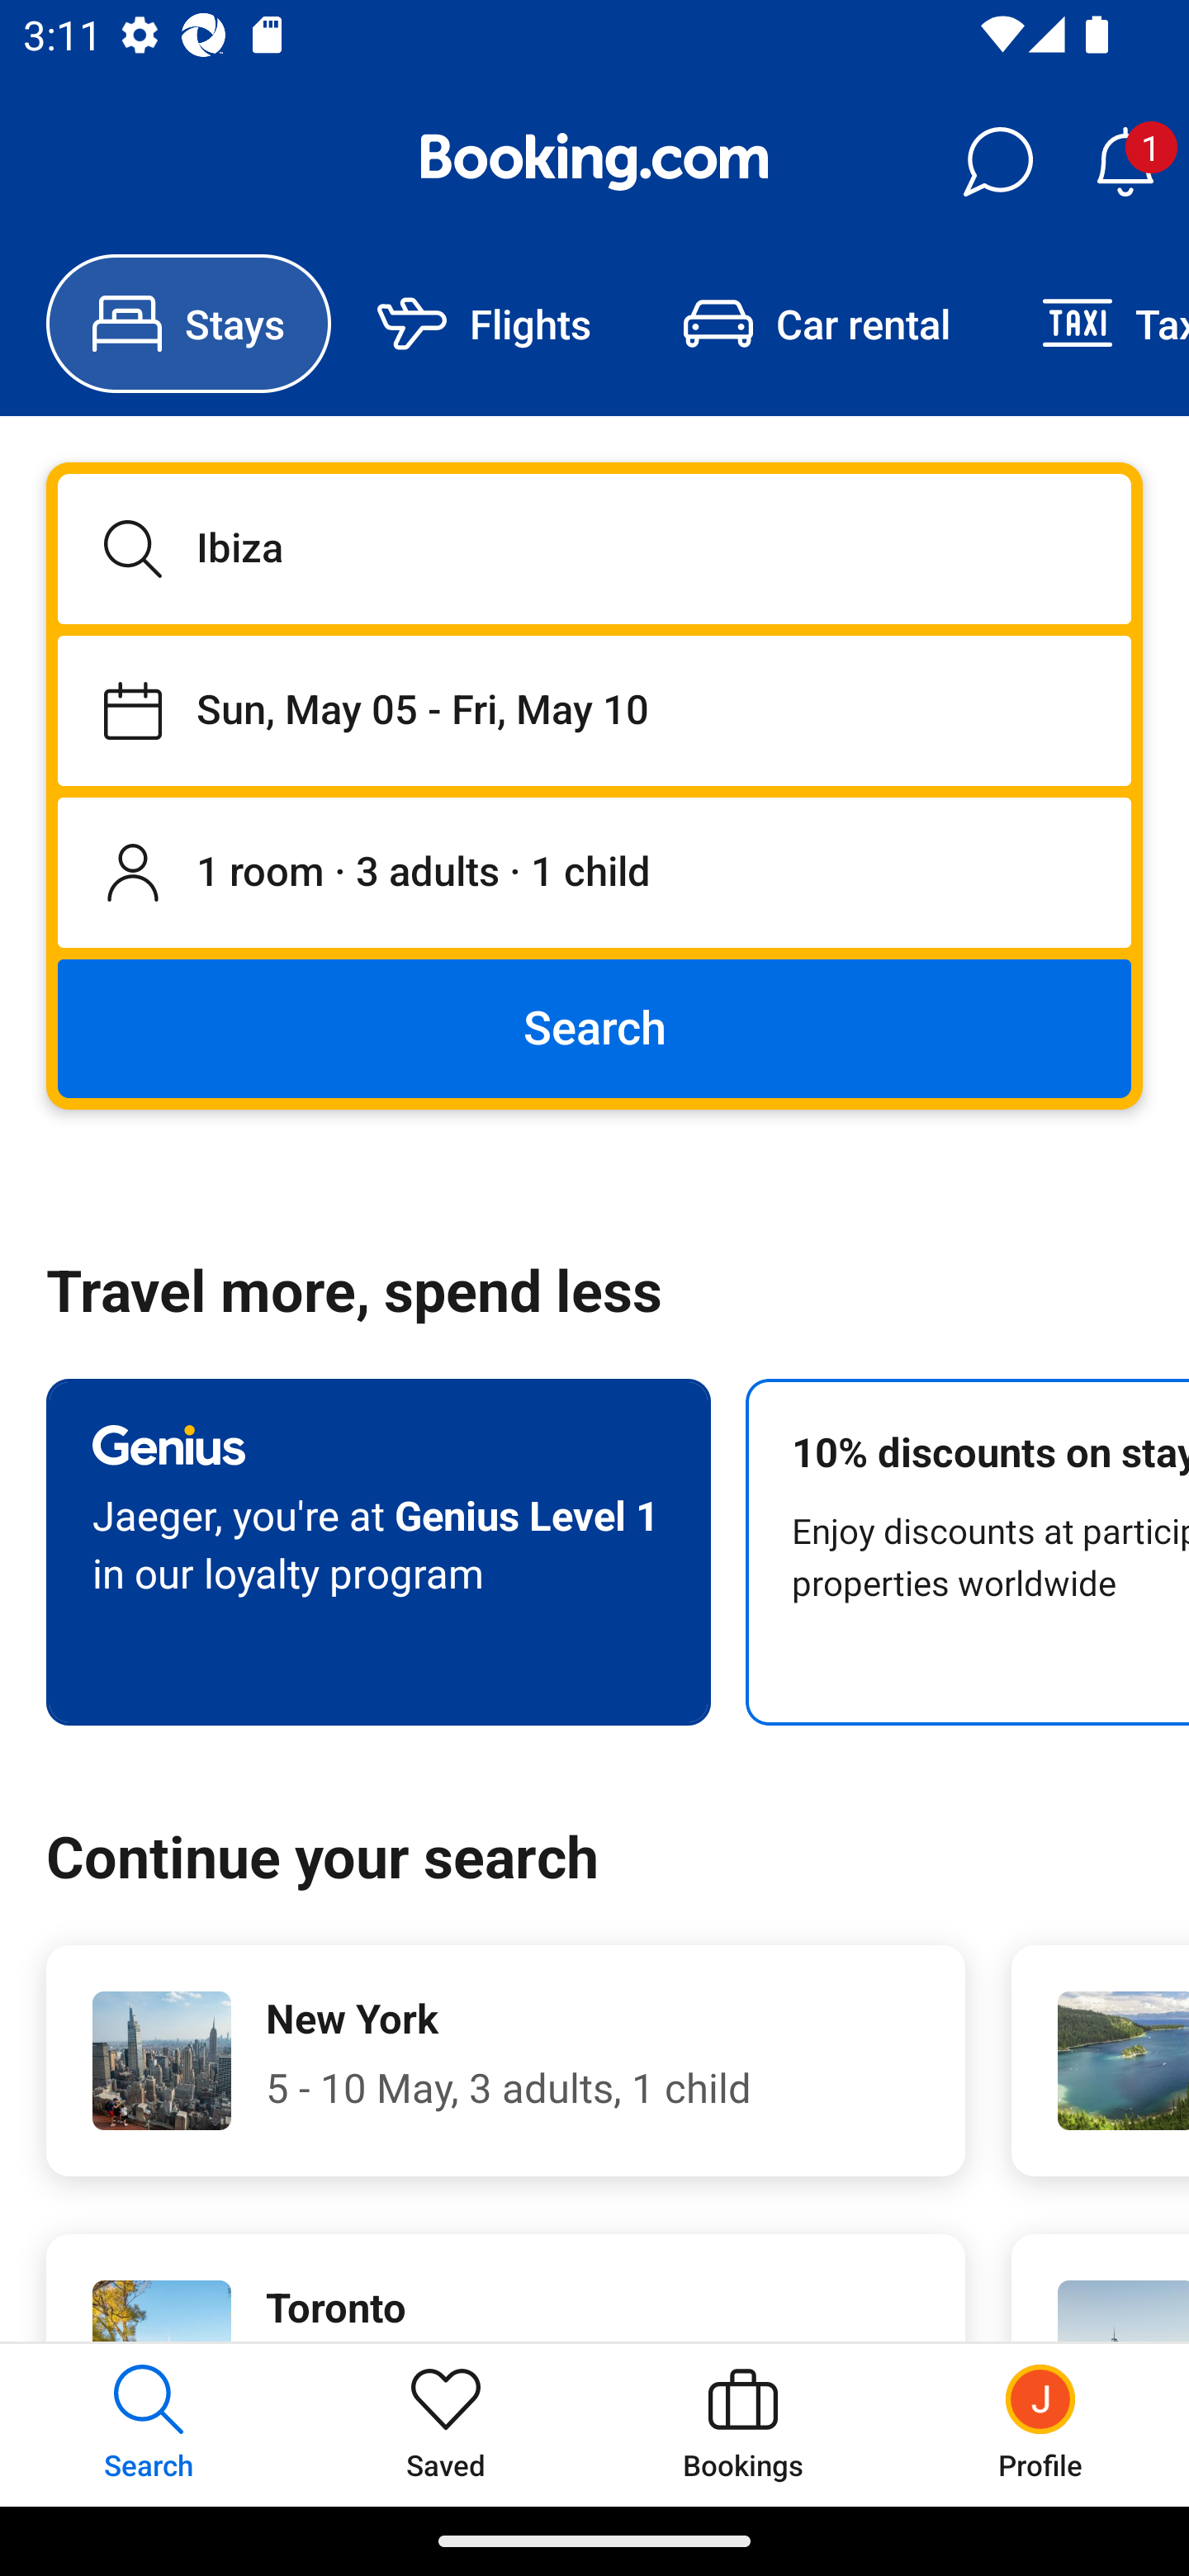  What do you see at coordinates (594, 710) in the screenshot?
I see `Staying from Sun, May 05 until Fri, May 10` at bounding box center [594, 710].